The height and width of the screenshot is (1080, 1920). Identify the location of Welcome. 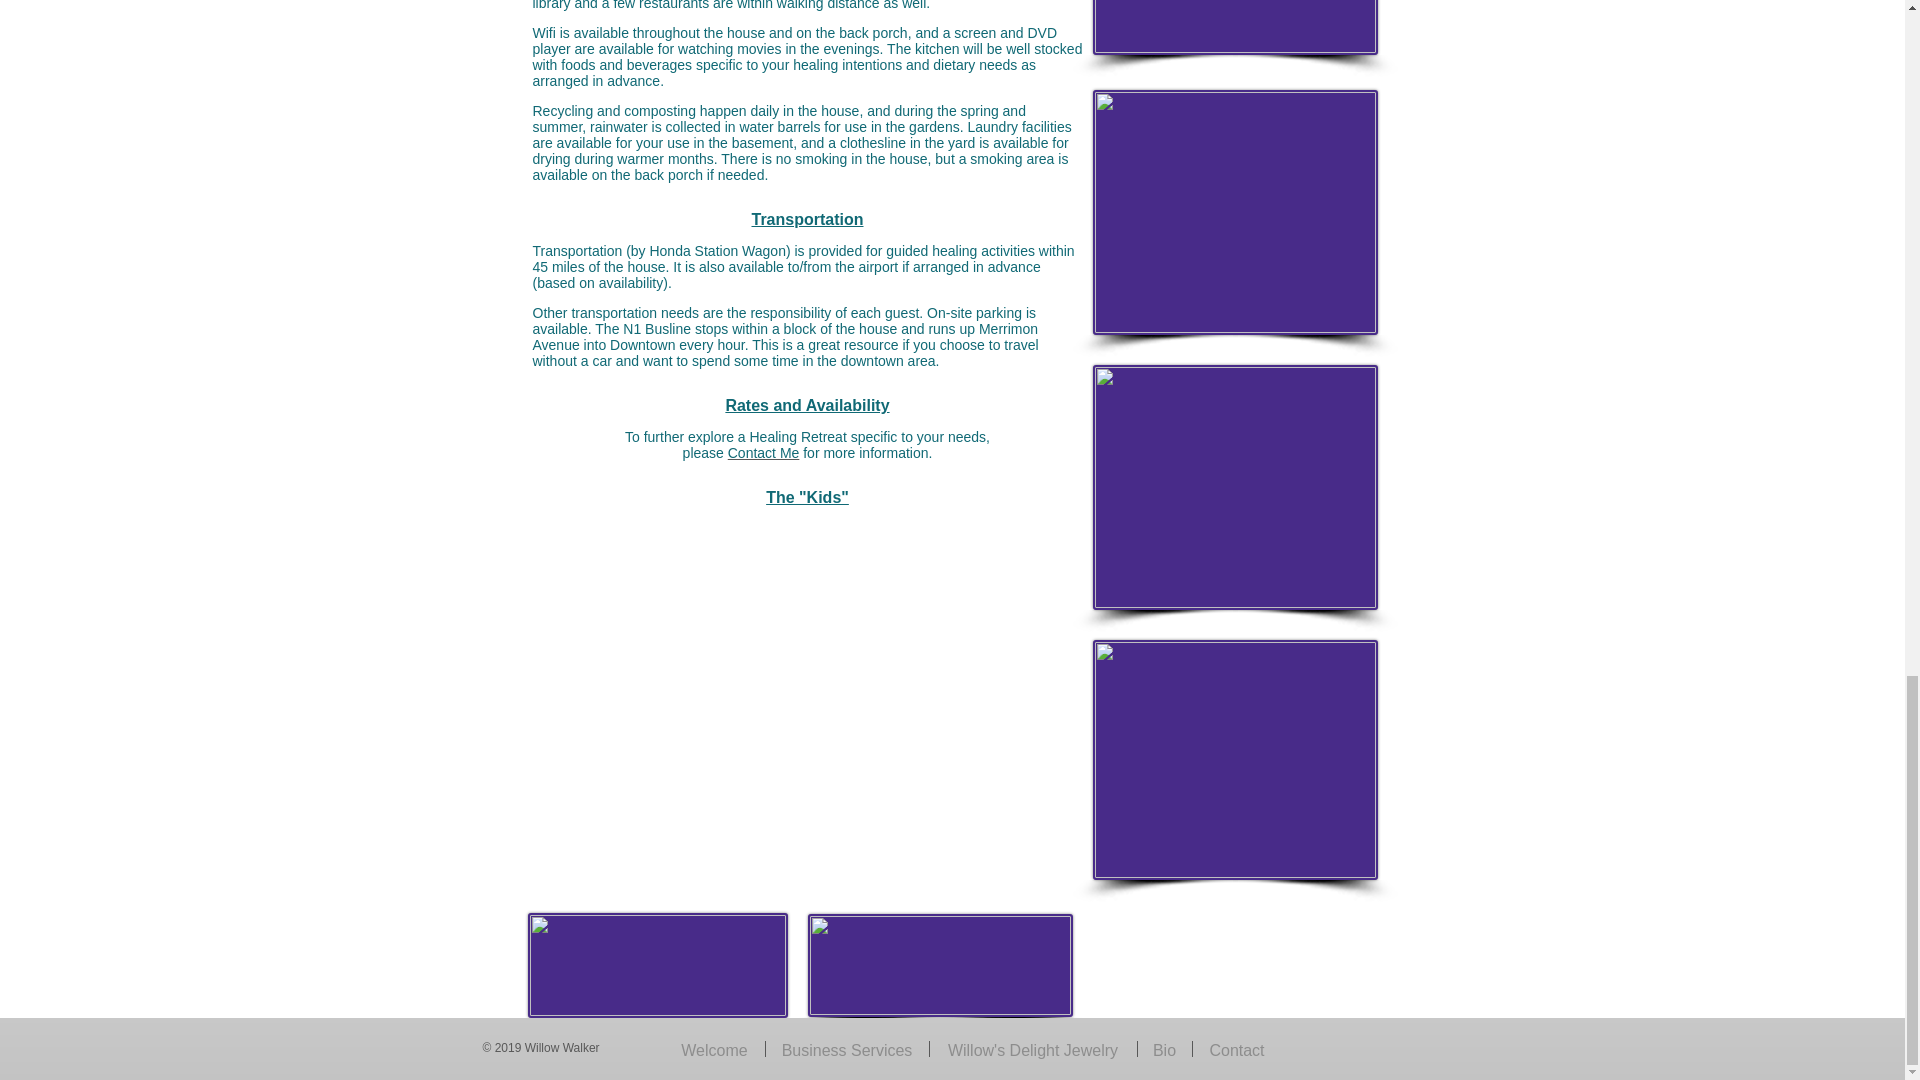
(714, 1049).